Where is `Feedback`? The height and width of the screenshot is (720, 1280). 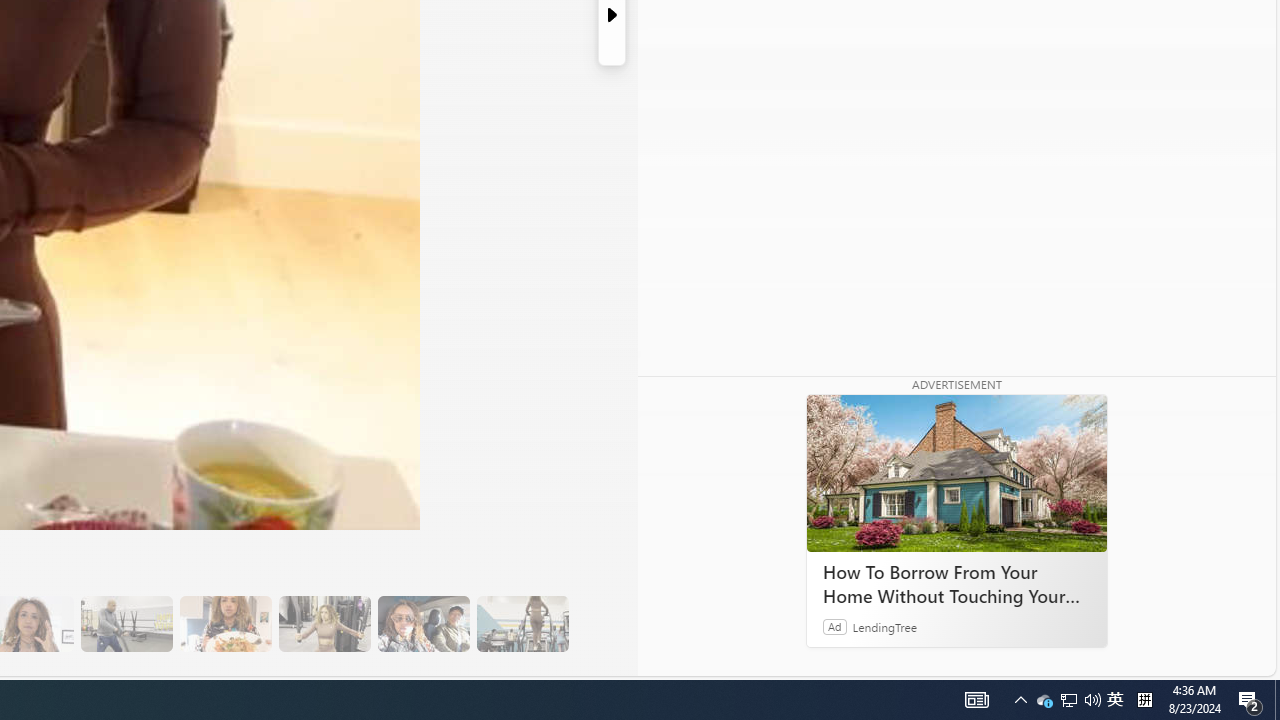 Feedback is located at coordinates (1200, 660).